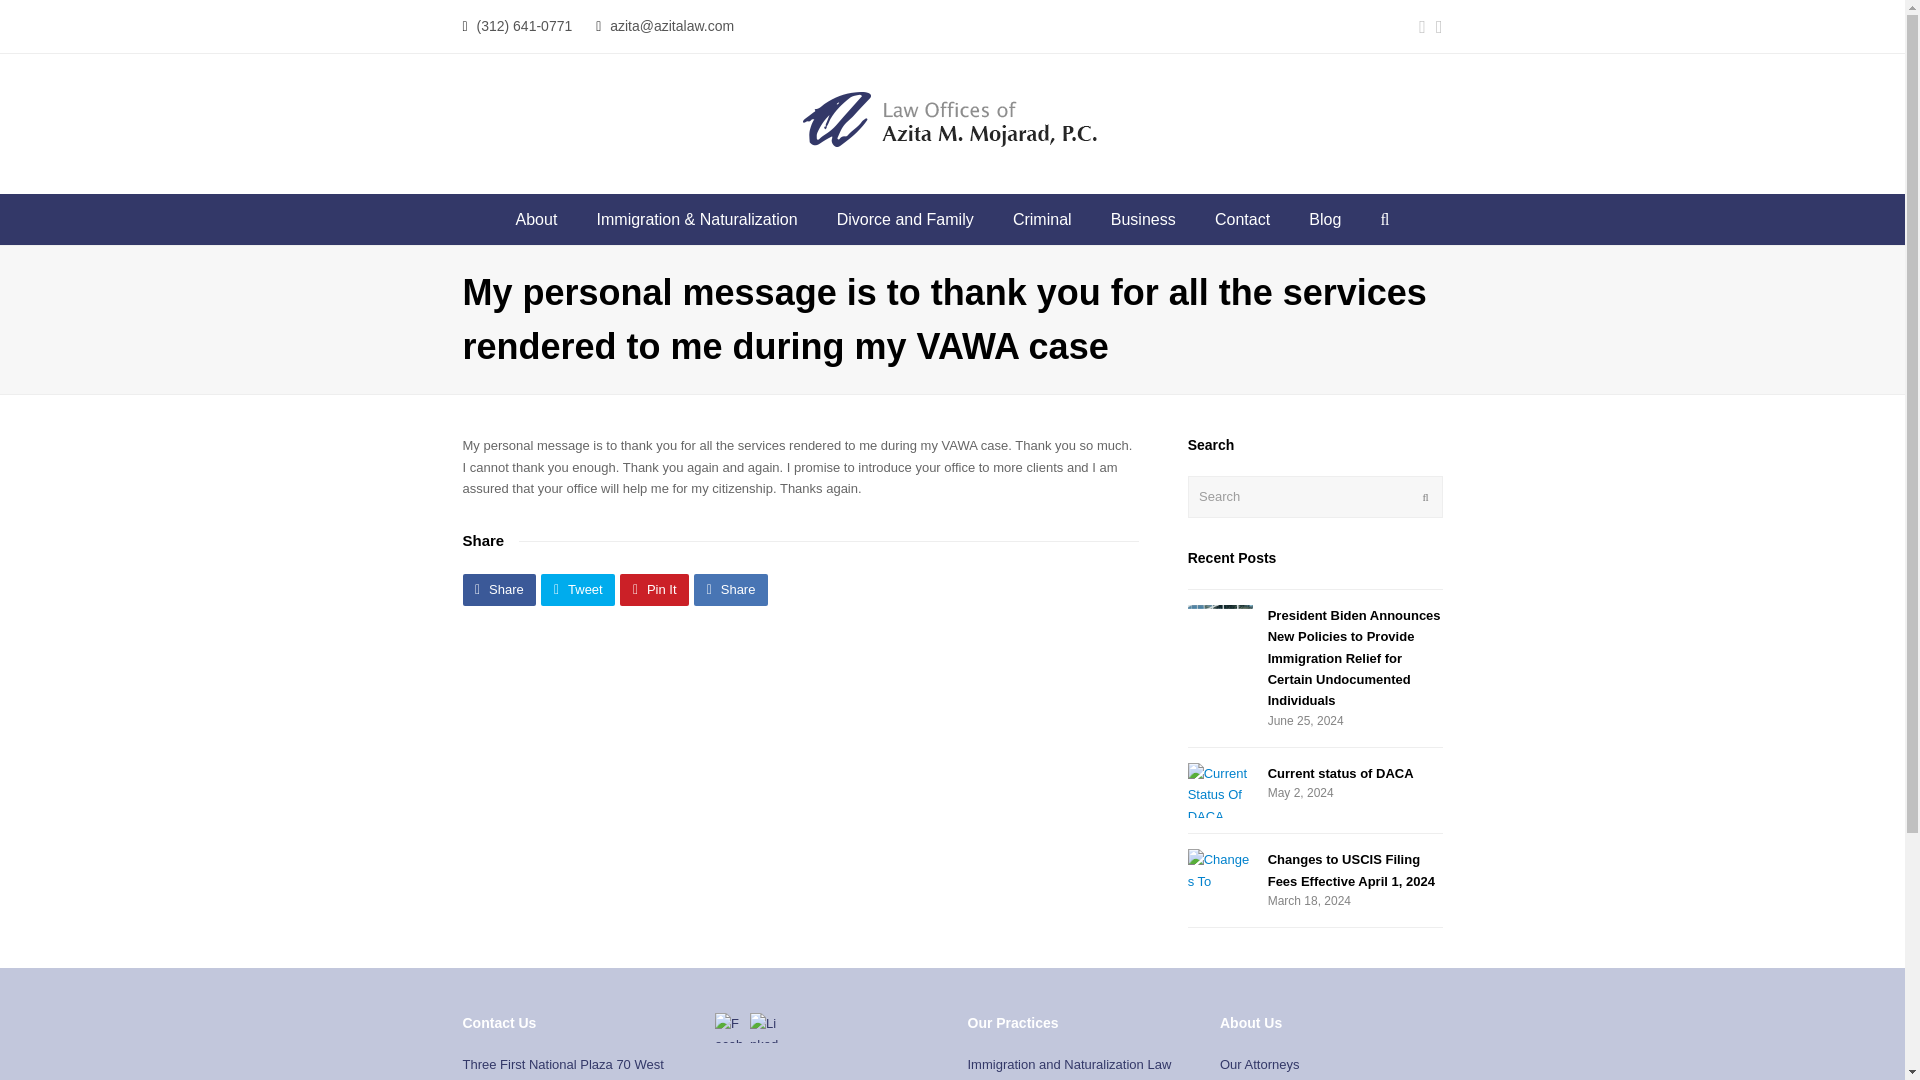 Image resolution: width=1920 pixels, height=1080 pixels. I want to click on Changes to USCIS Filing Fees  Effective April 1, 2024, so click(1220, 870).